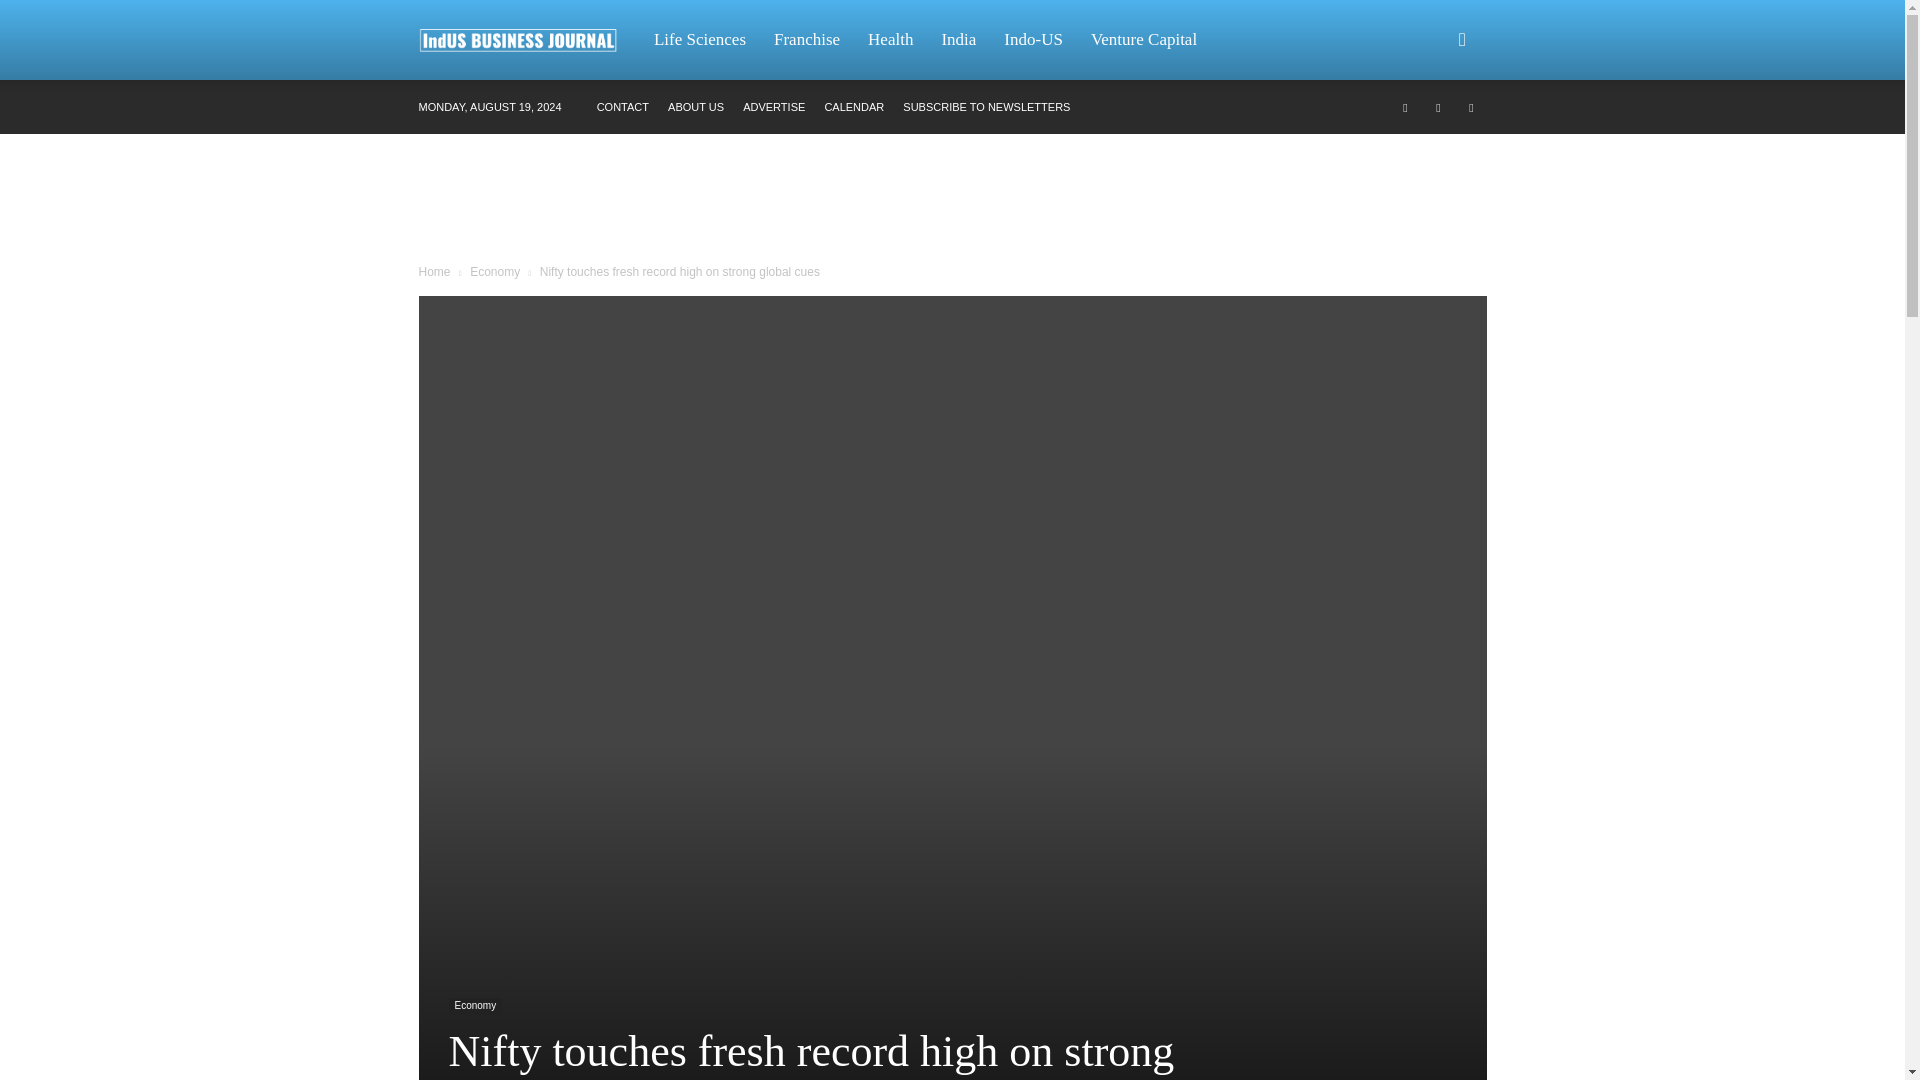 This screenshot has width=1920, height=1080. What do you see at coordinates (1034, 40) in the screenshot?
I see `Indo-US` at bounding box center [1034, 40].